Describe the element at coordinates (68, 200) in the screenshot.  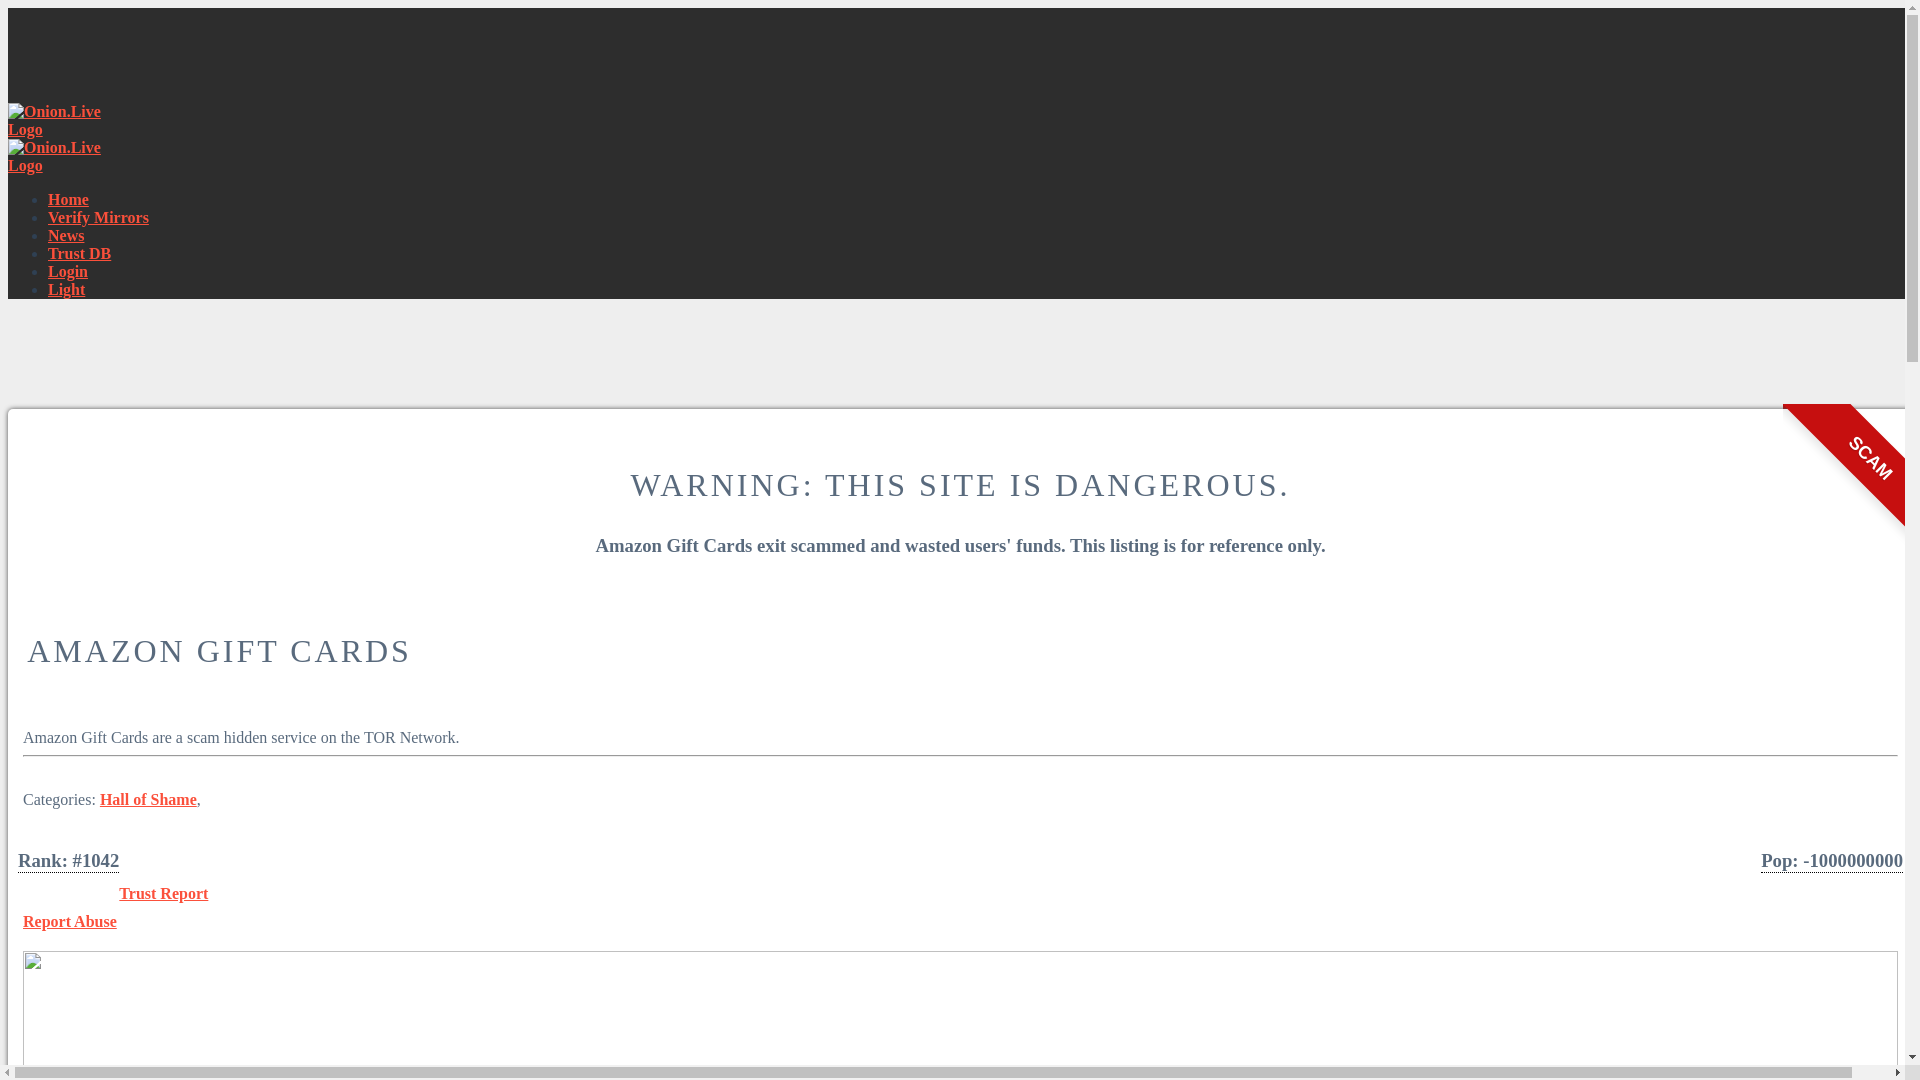
I see `Home` at that location.